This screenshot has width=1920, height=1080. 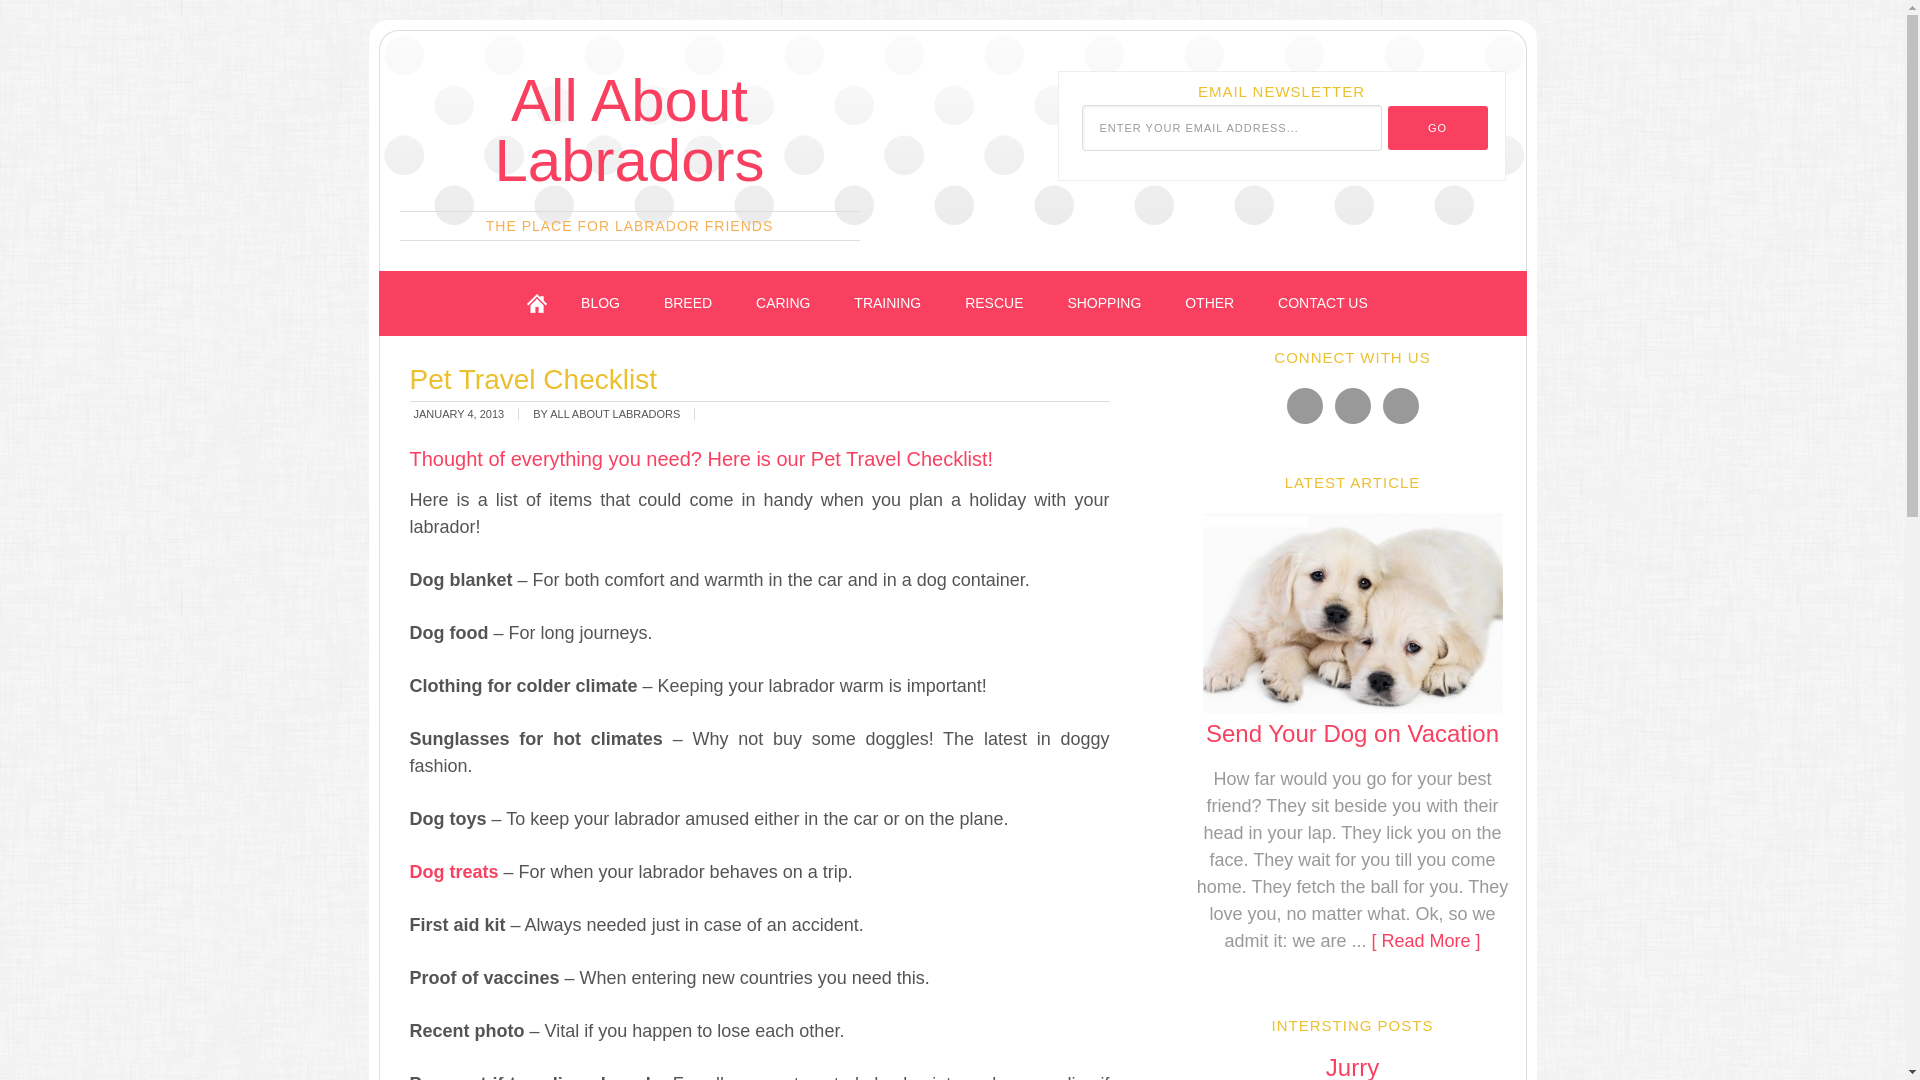 What do you see at coordinates (886, 303) in the screenshot?
I see `TRAINING` at bounding box center [886, 303].